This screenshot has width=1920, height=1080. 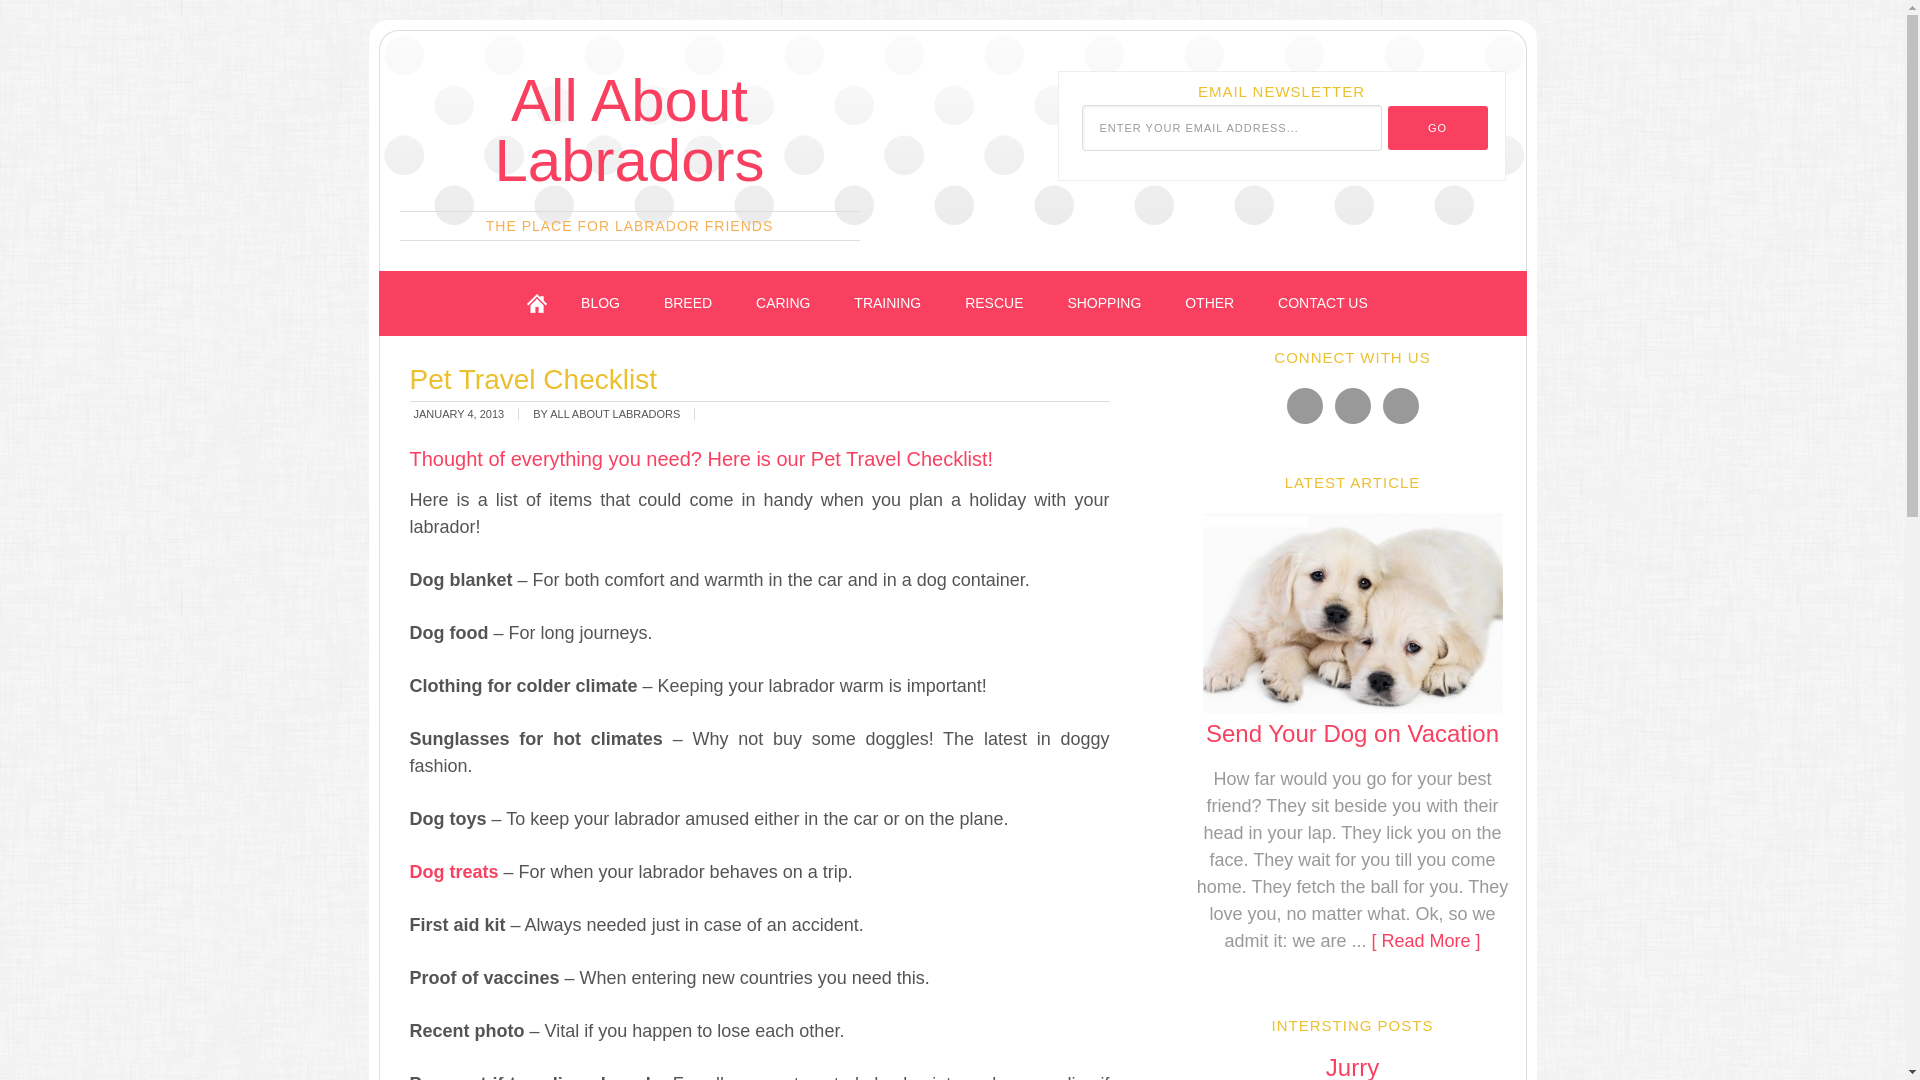 What do you see at coordinates (886, 303) in the screenshot?
I see `TRAINING` at bounding box center [886, 303].